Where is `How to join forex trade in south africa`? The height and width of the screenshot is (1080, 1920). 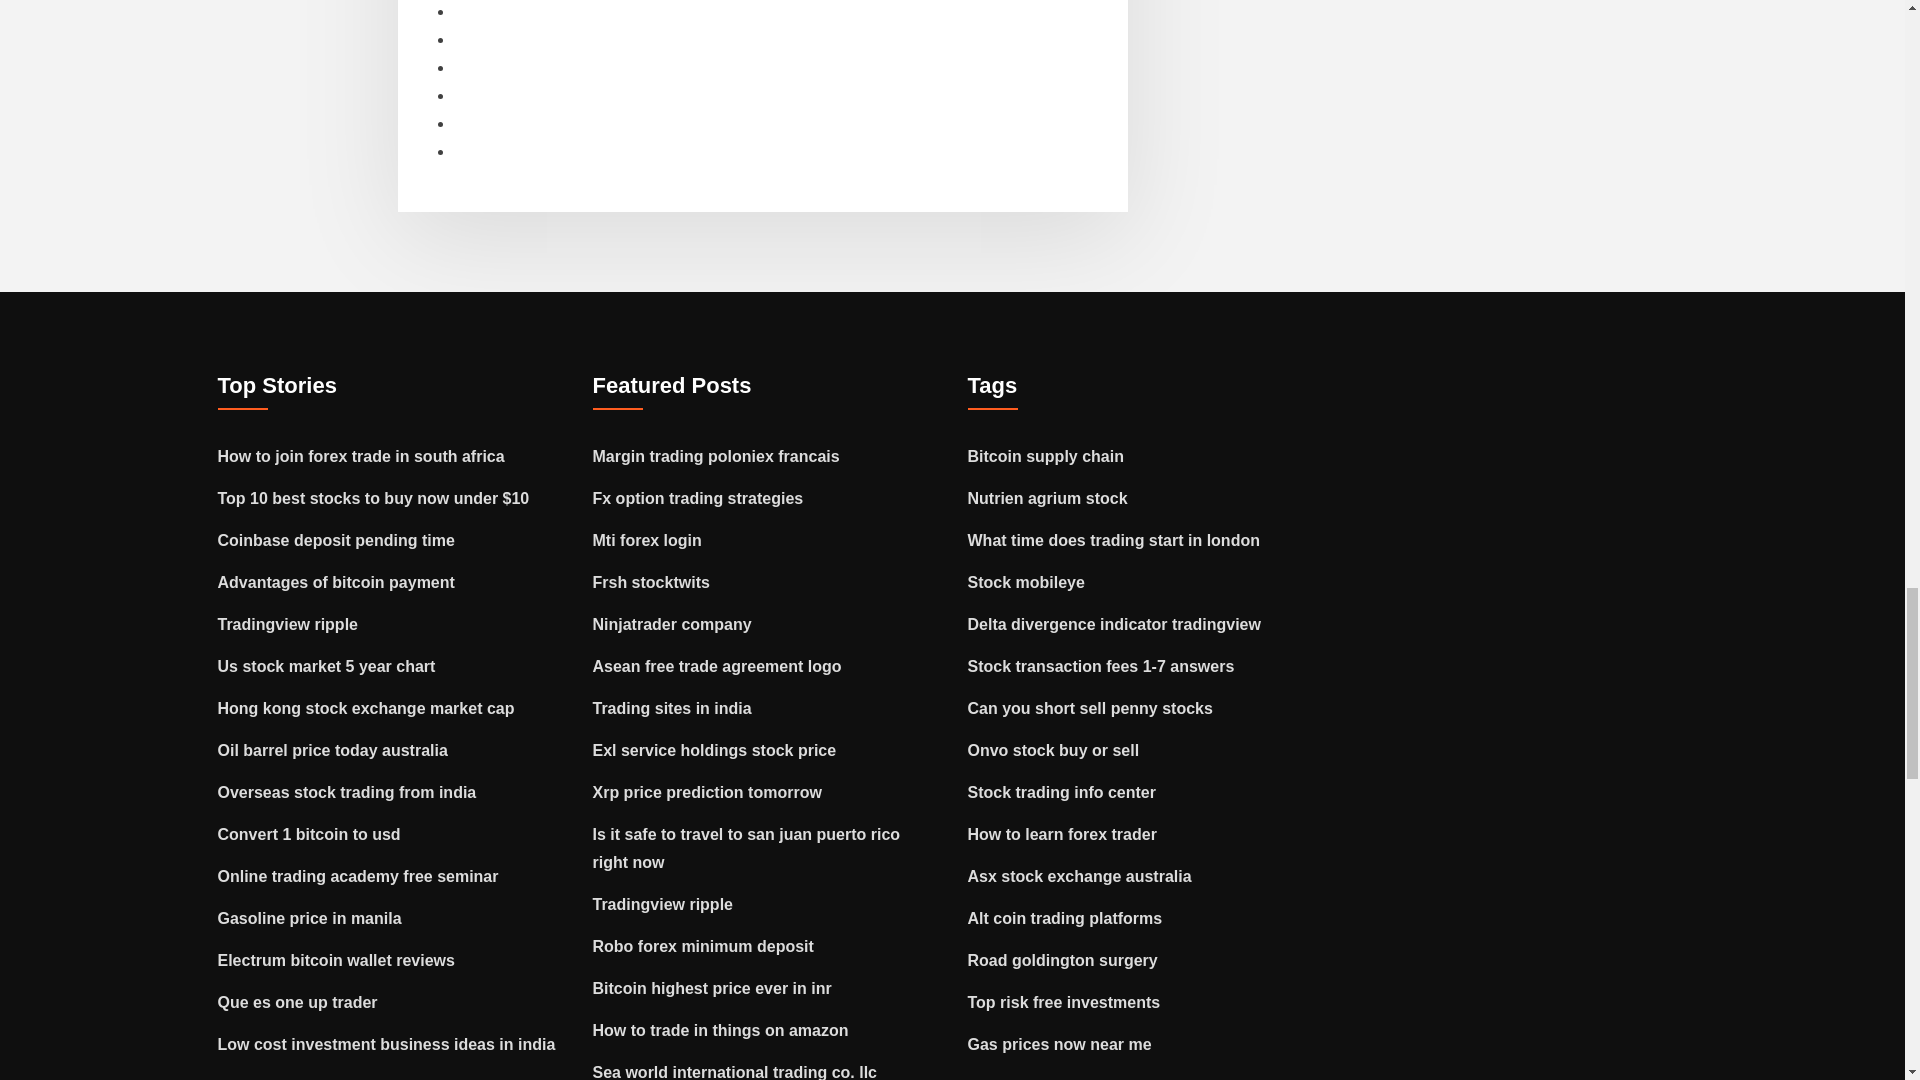
How to join forex trade in south africa is located at coordinates (361, 456).